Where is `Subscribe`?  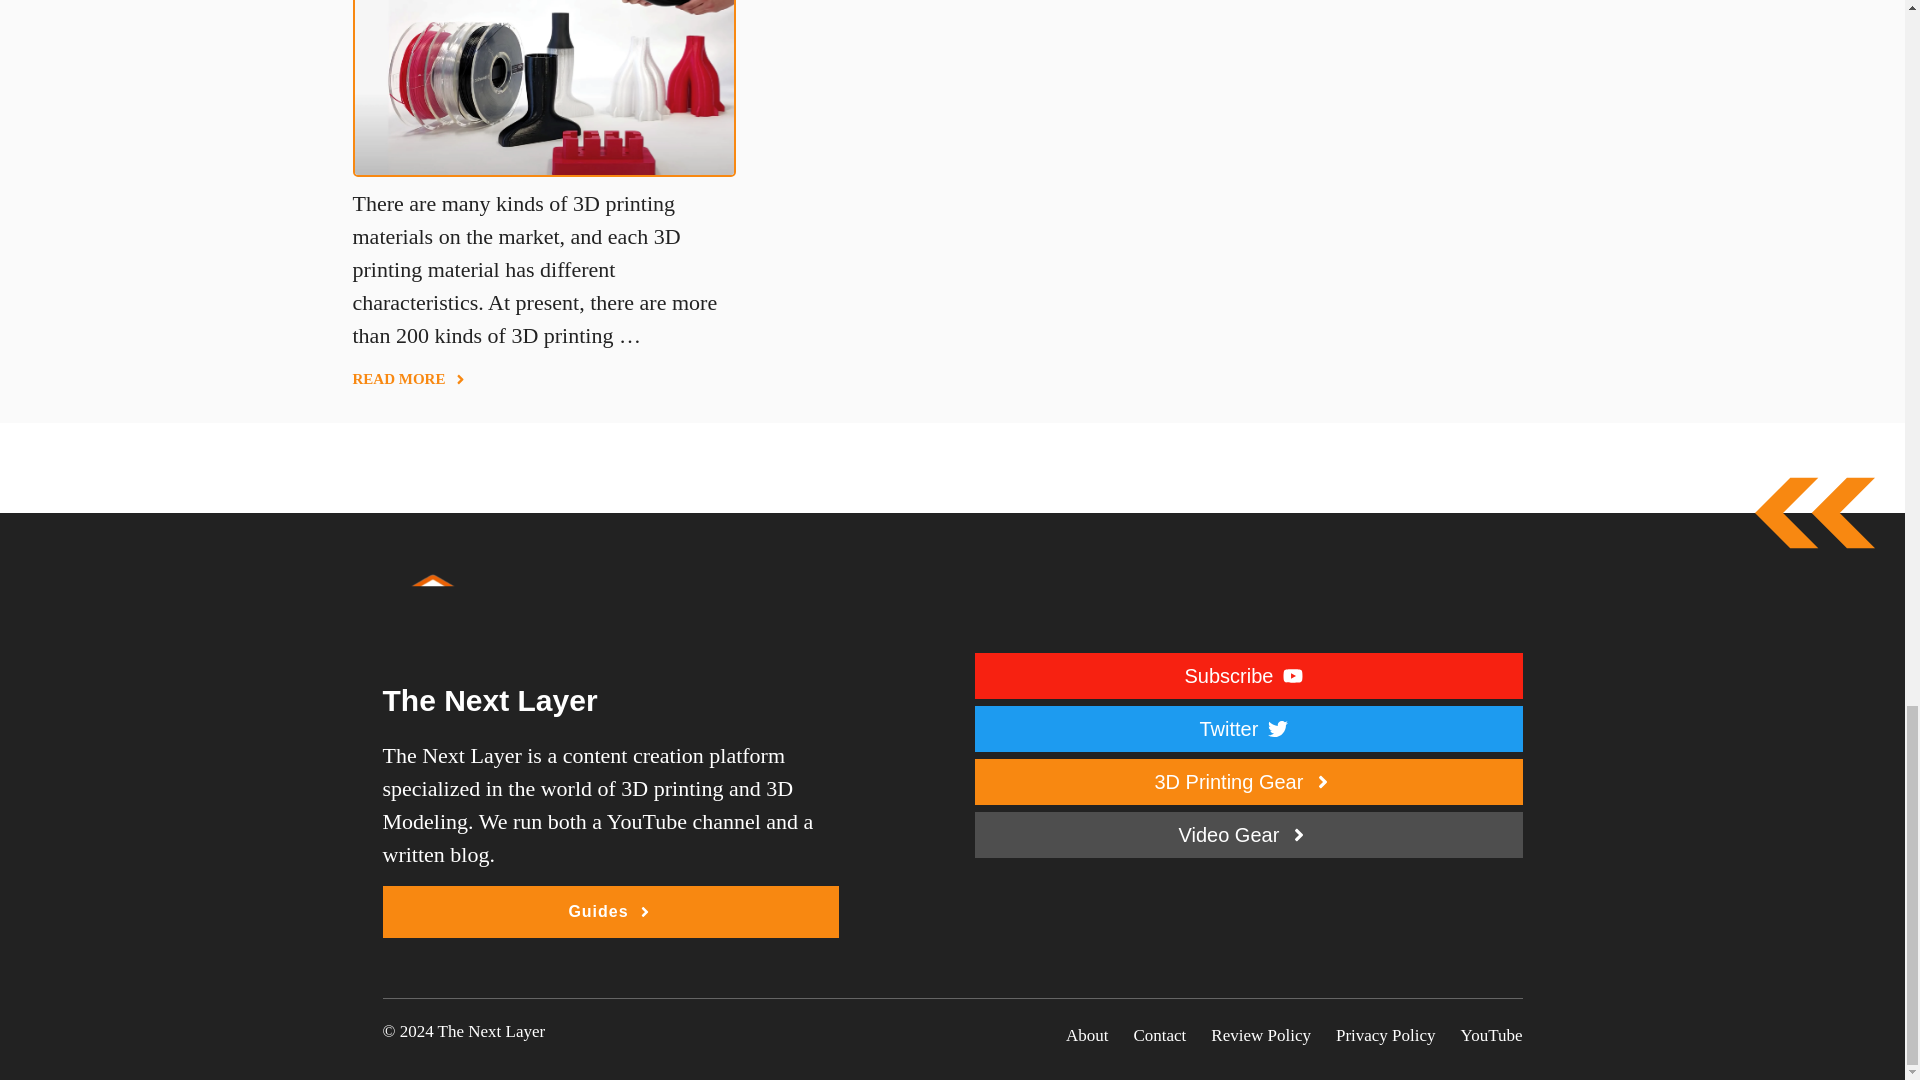 Subscribe is located at coordinates (1248, 676).